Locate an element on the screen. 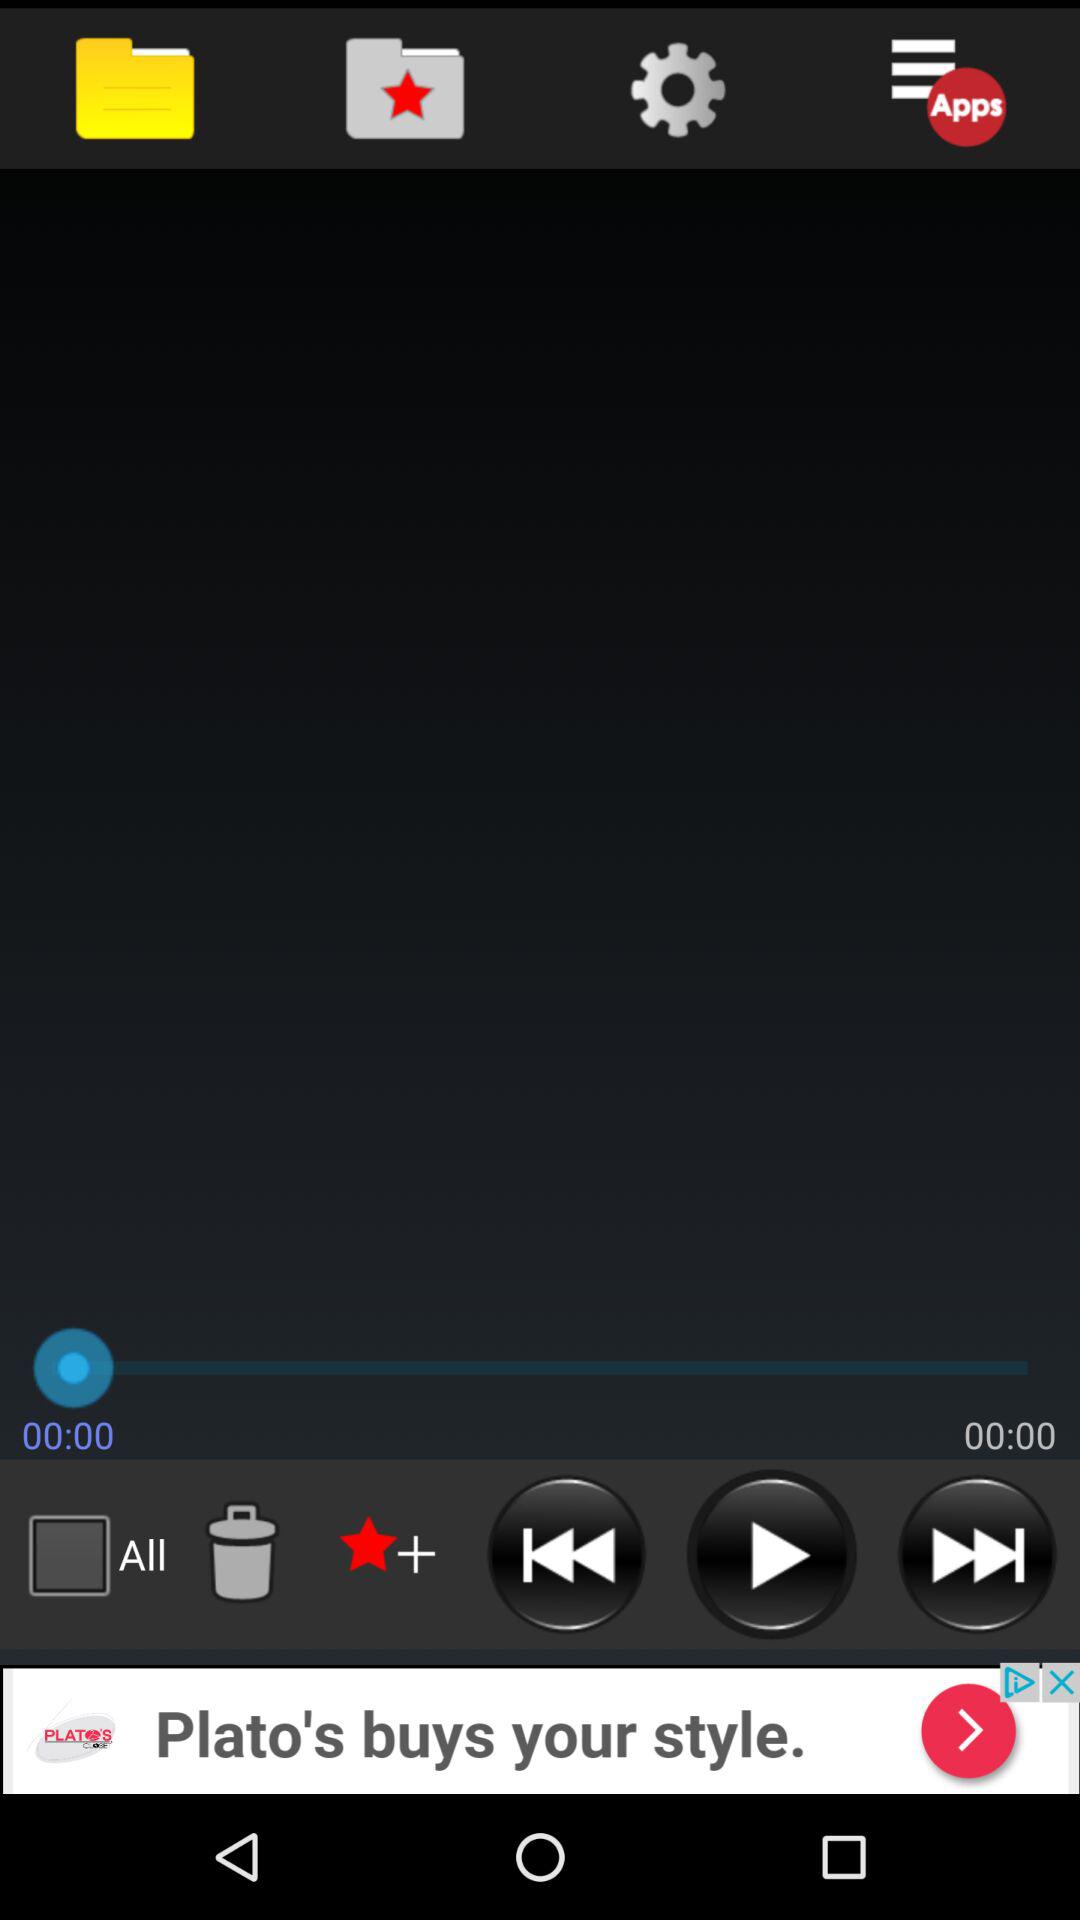  opens 'favorite files is located at coordinates (404, 88).